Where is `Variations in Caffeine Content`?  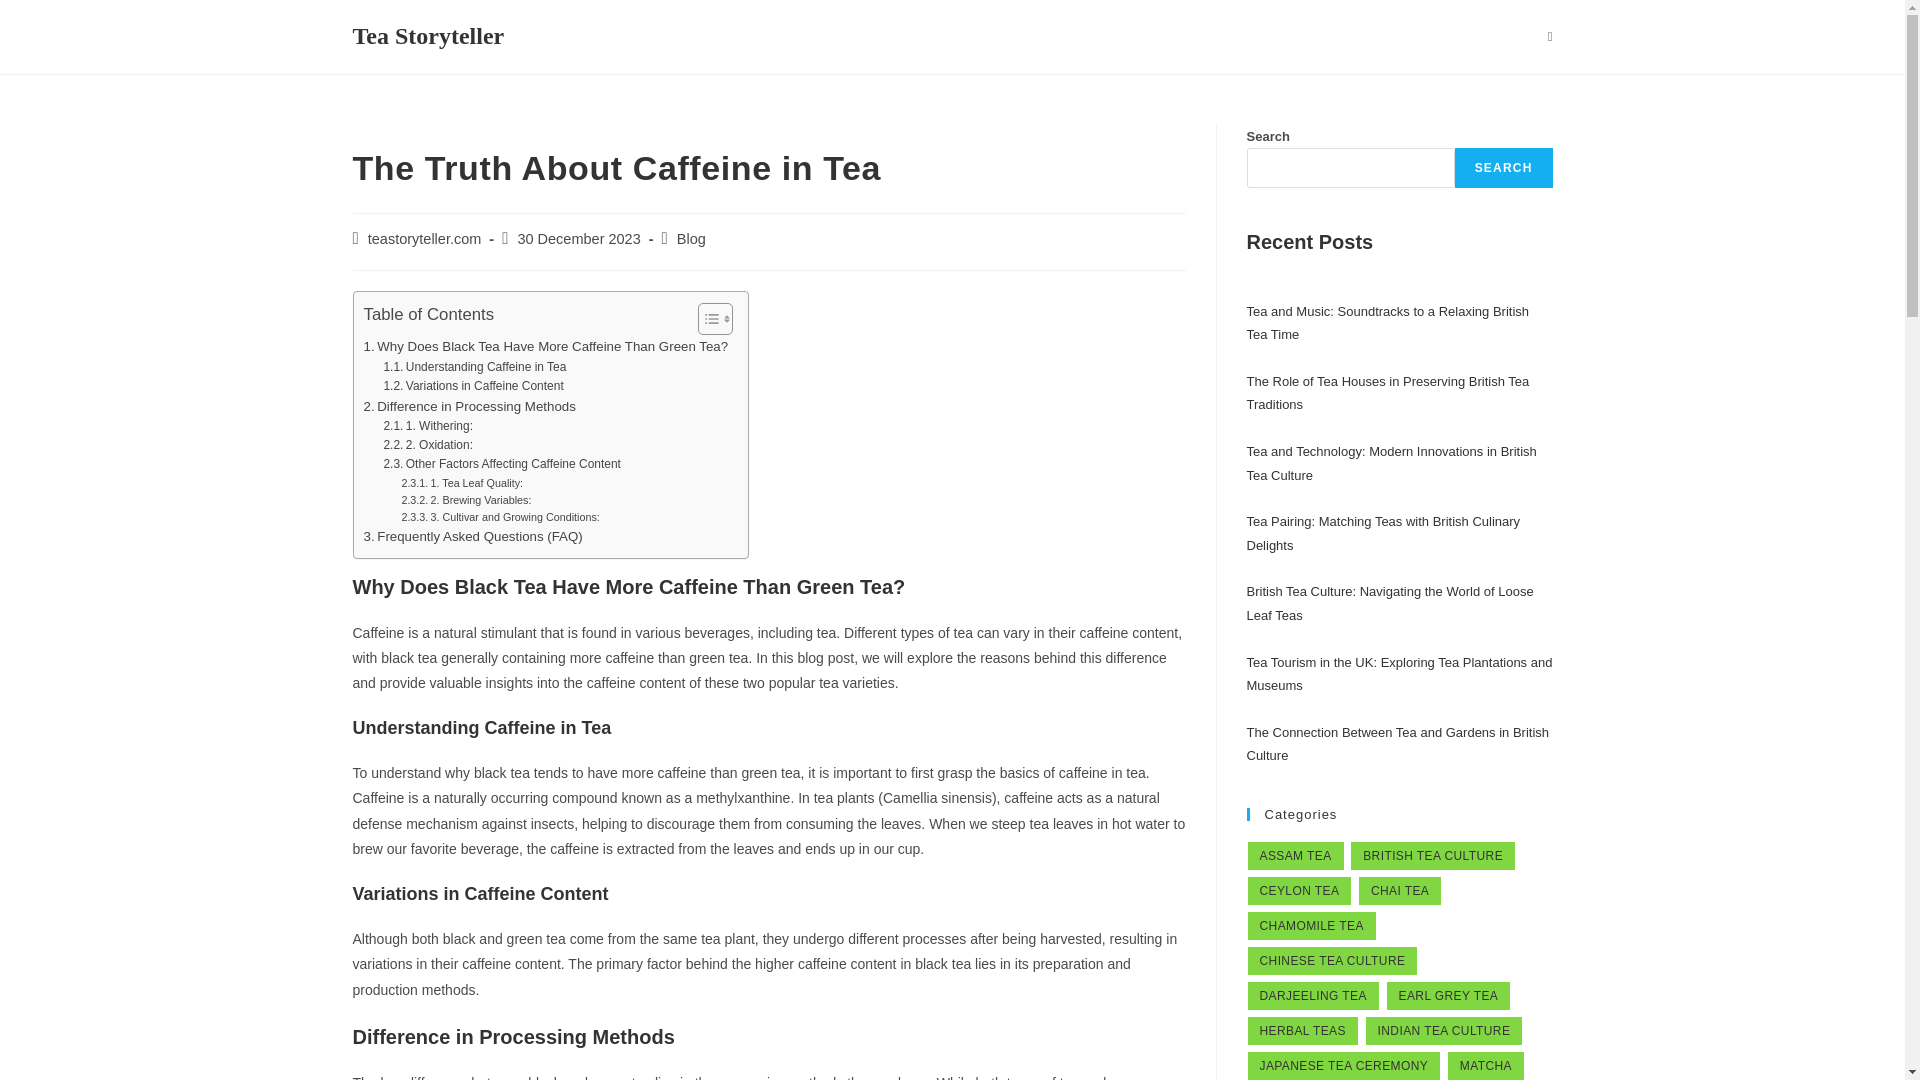 Variations in Caffeine Content is located at coordinates (472, 386).